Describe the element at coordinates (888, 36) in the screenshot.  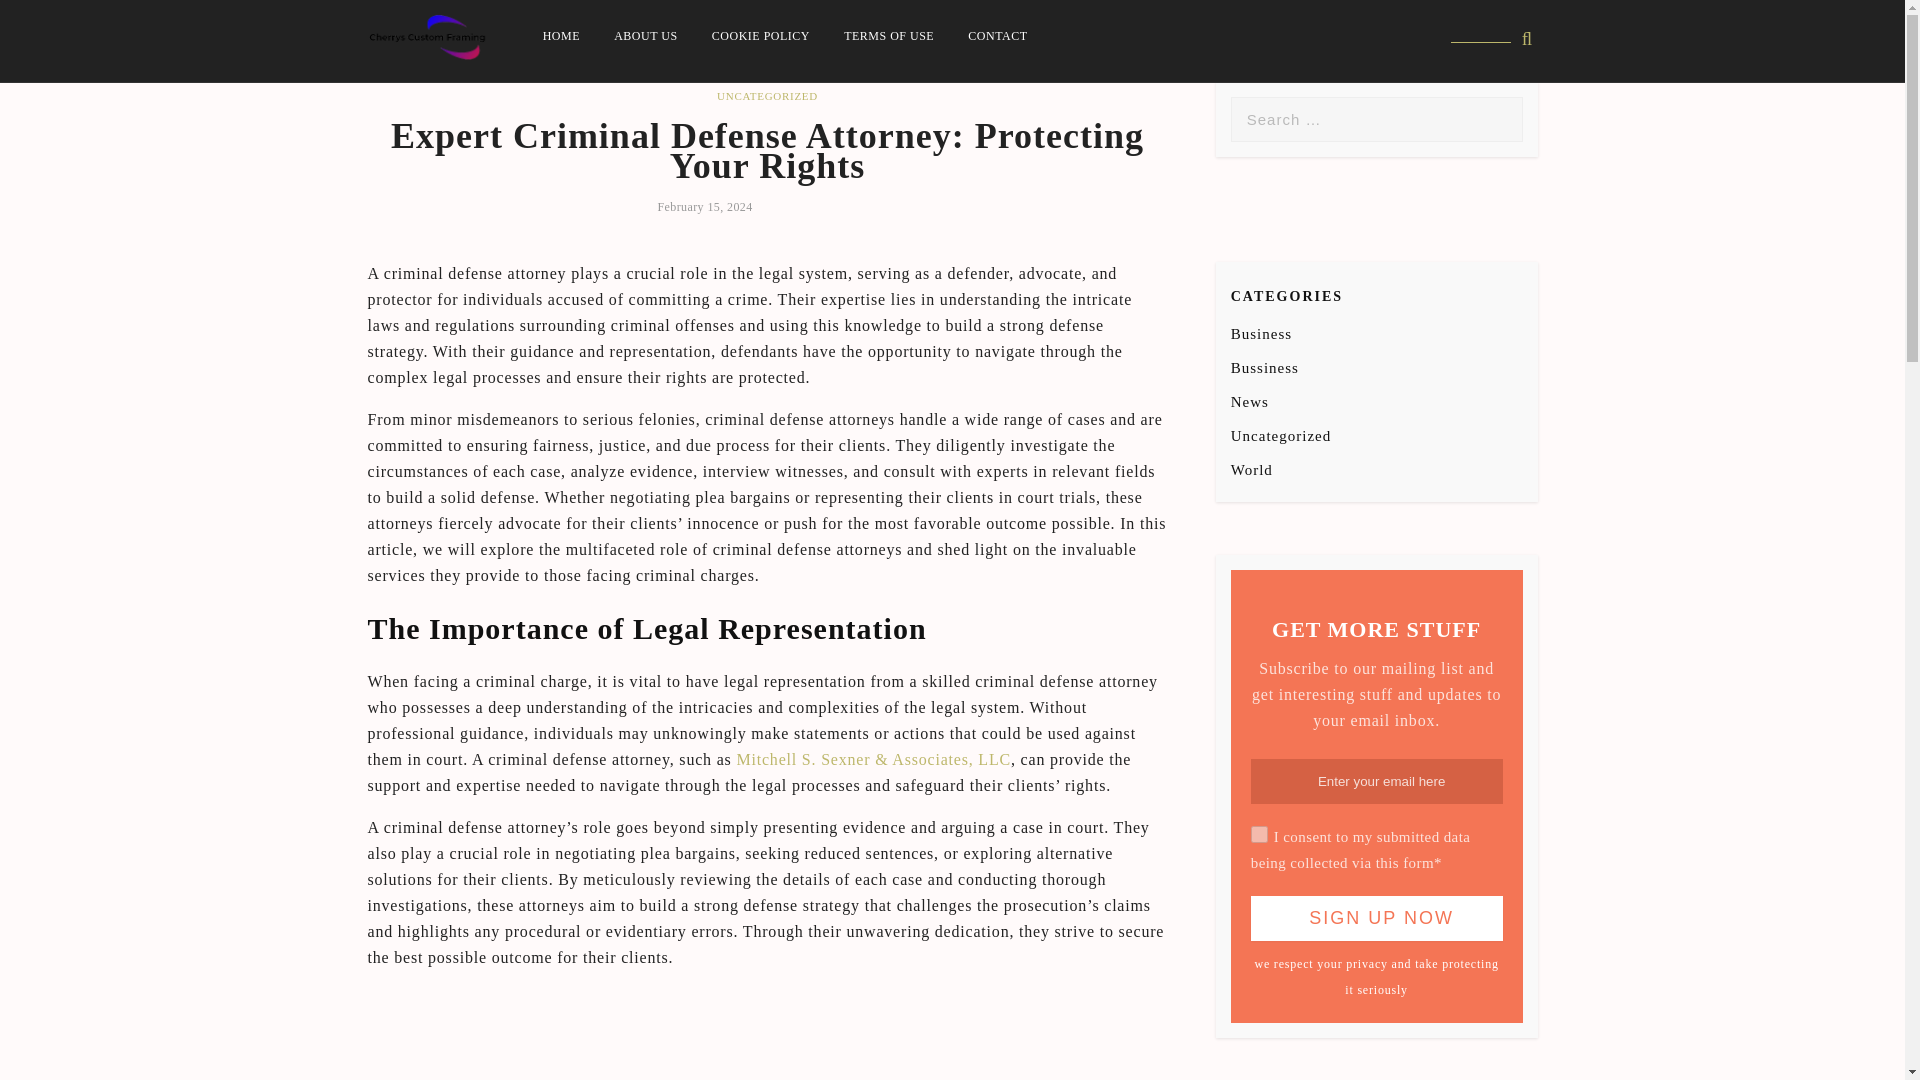
I see `TERMS OF USE` at that location.